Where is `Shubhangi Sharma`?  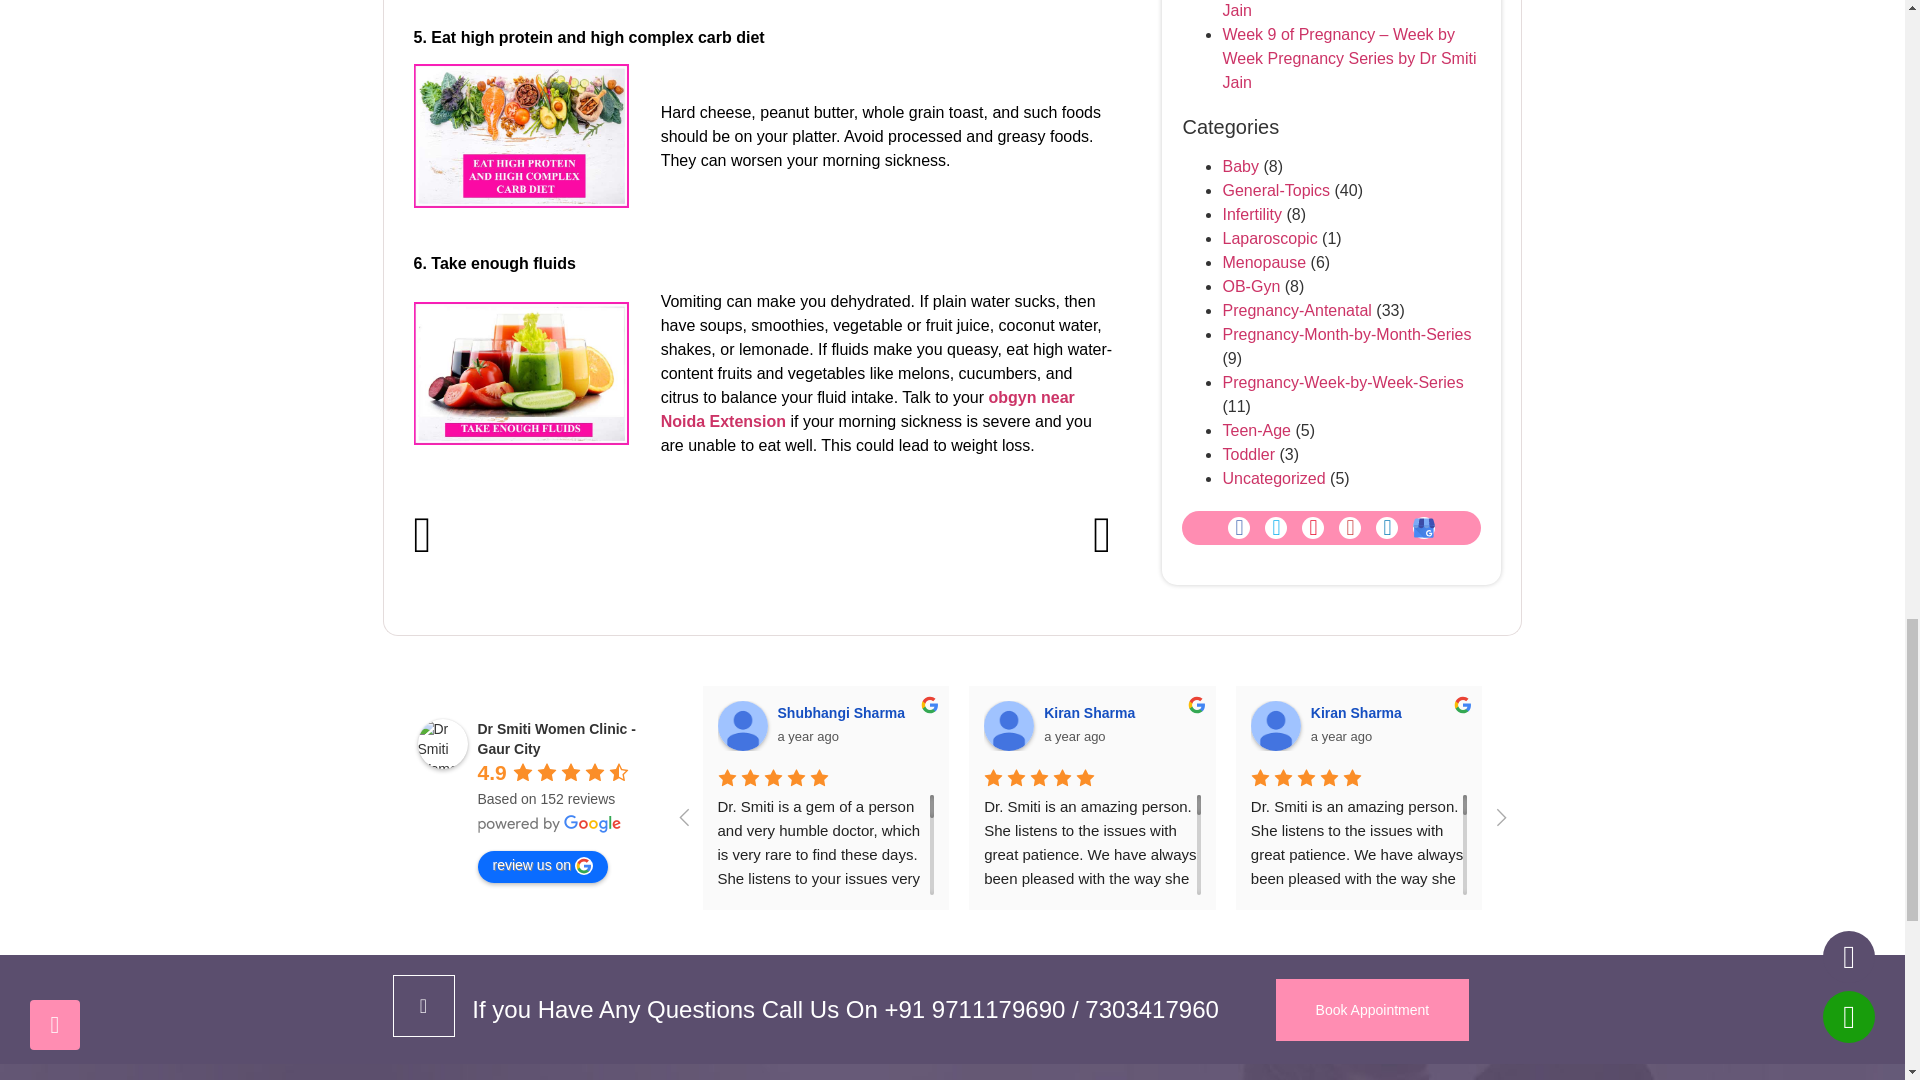
Shubhangi Sharma is located at coordinates (743, 725).